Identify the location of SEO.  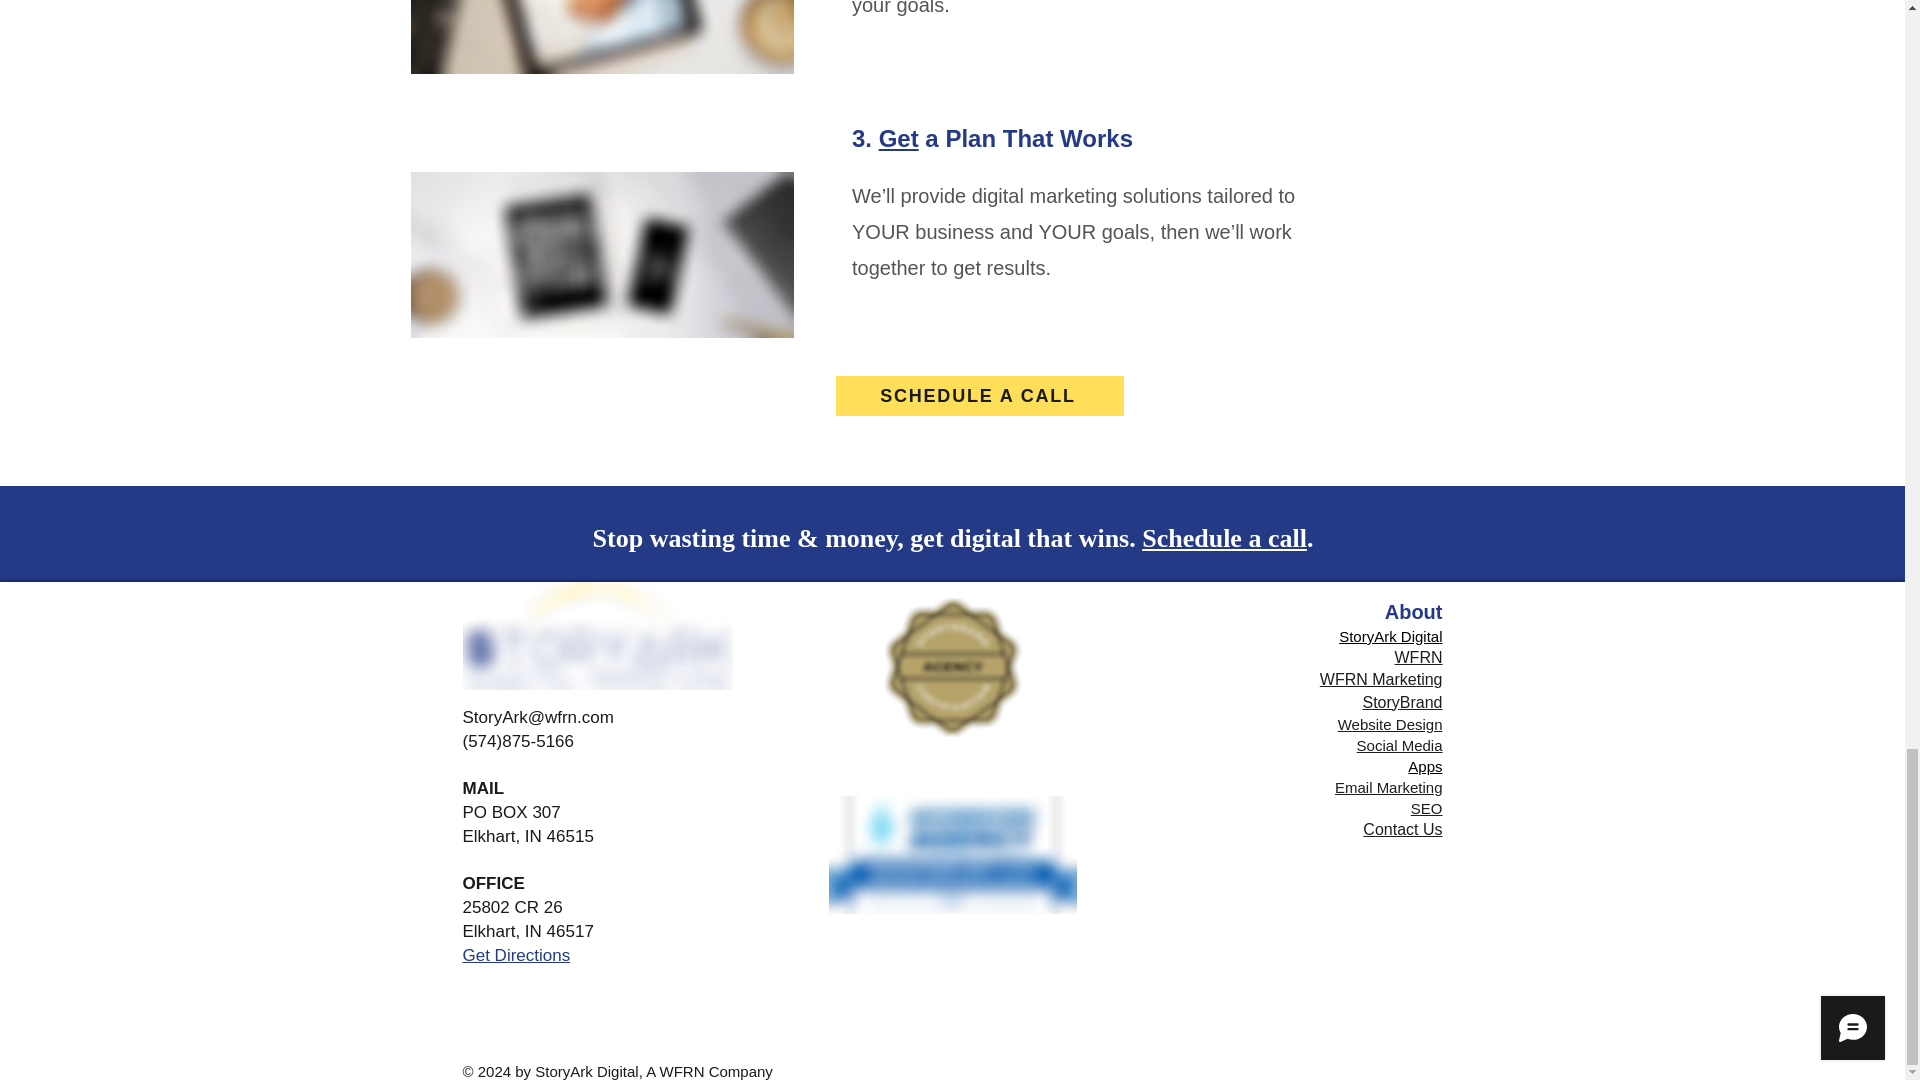
(1427, 808).